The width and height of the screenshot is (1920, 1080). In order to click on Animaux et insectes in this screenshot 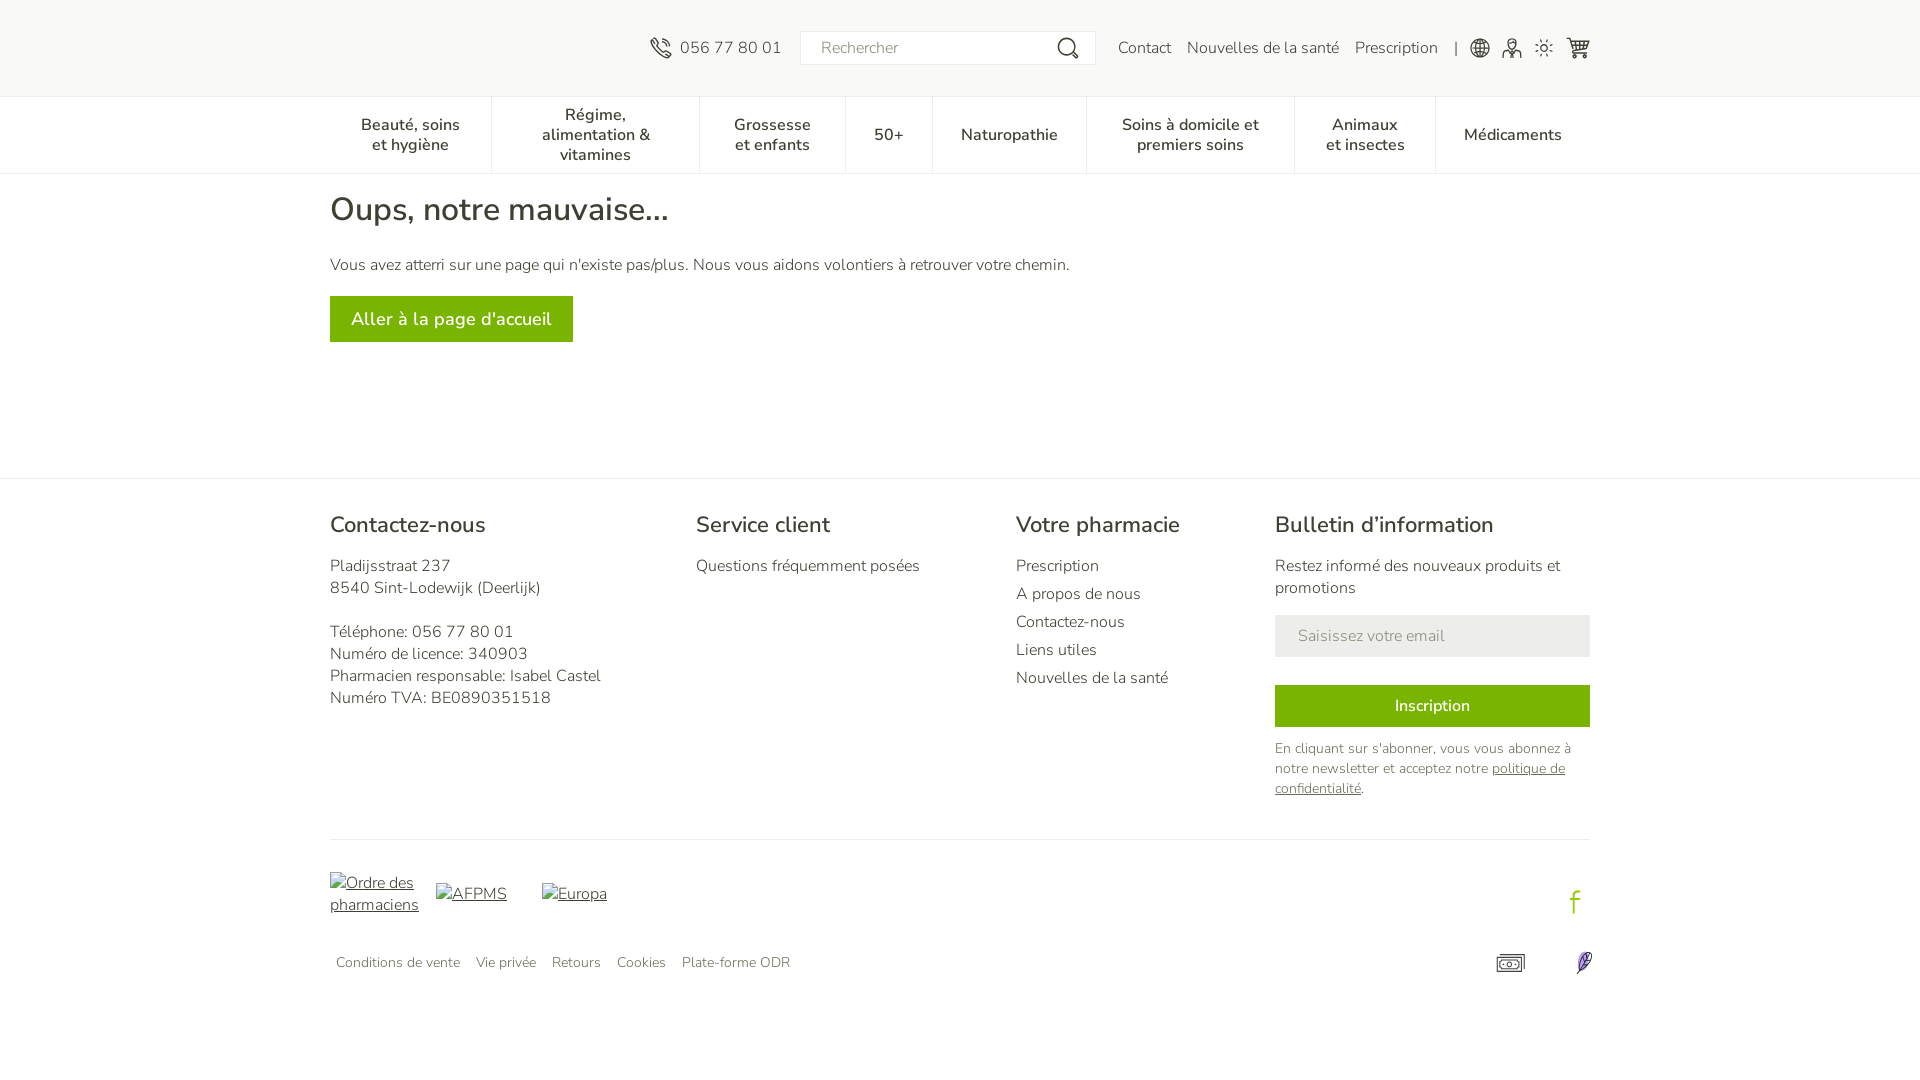, I will do `click(1365, 133)`.